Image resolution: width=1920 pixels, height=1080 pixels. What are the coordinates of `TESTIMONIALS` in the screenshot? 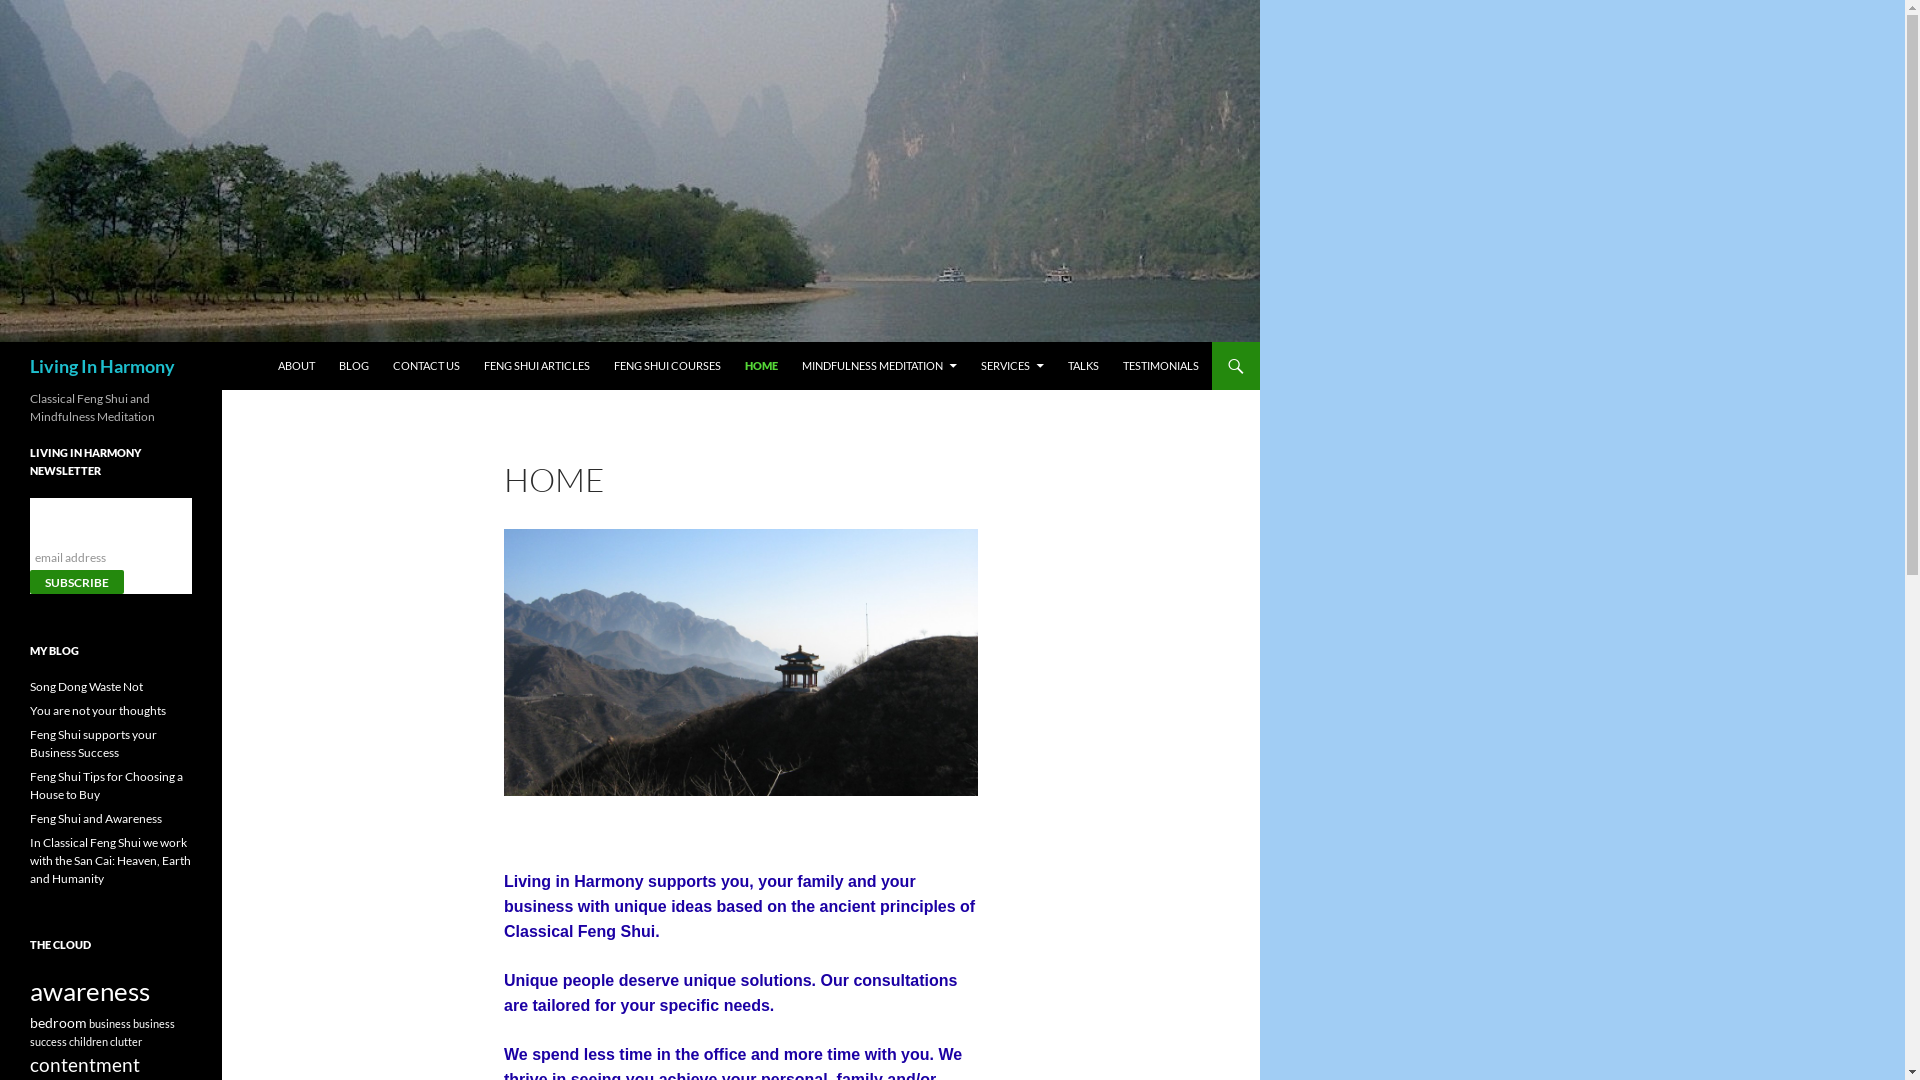 It's located at (1161, 366).